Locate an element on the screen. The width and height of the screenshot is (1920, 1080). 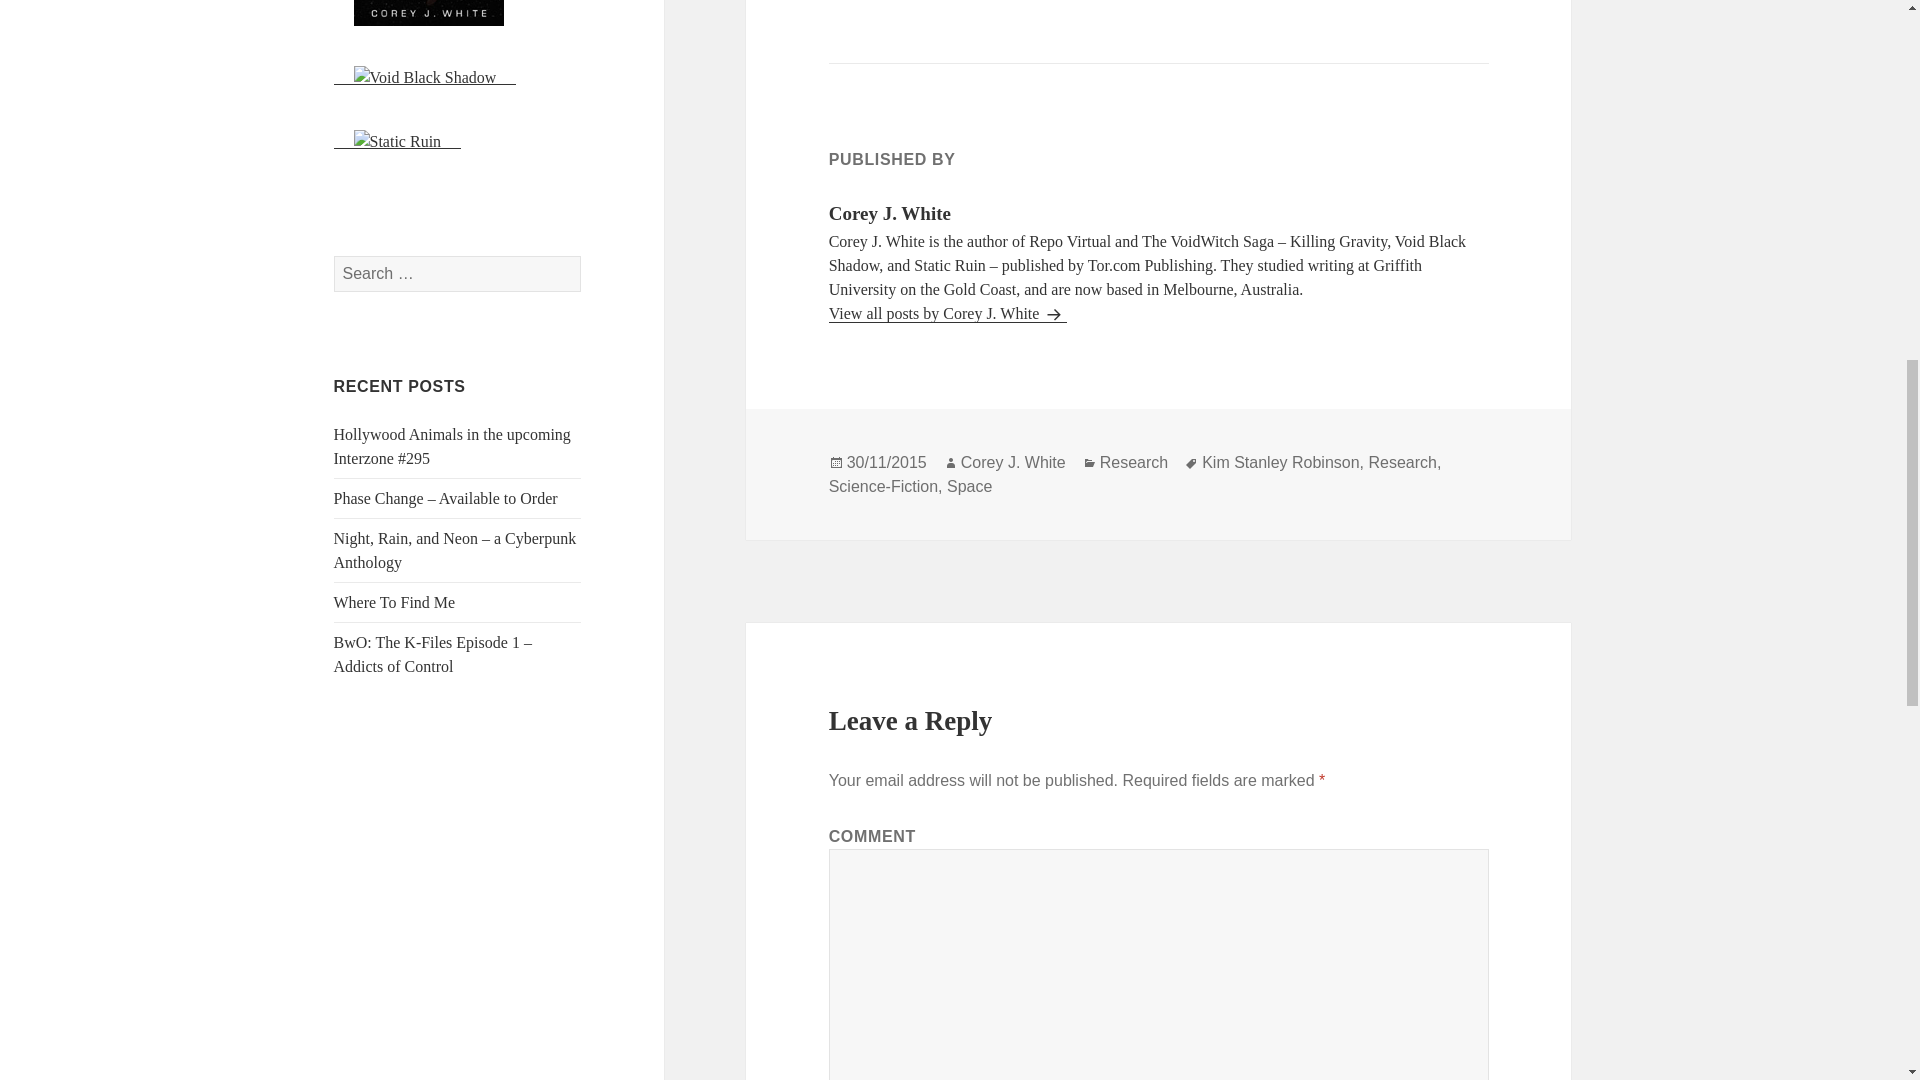
Research is located at coordinates (1402, 462).